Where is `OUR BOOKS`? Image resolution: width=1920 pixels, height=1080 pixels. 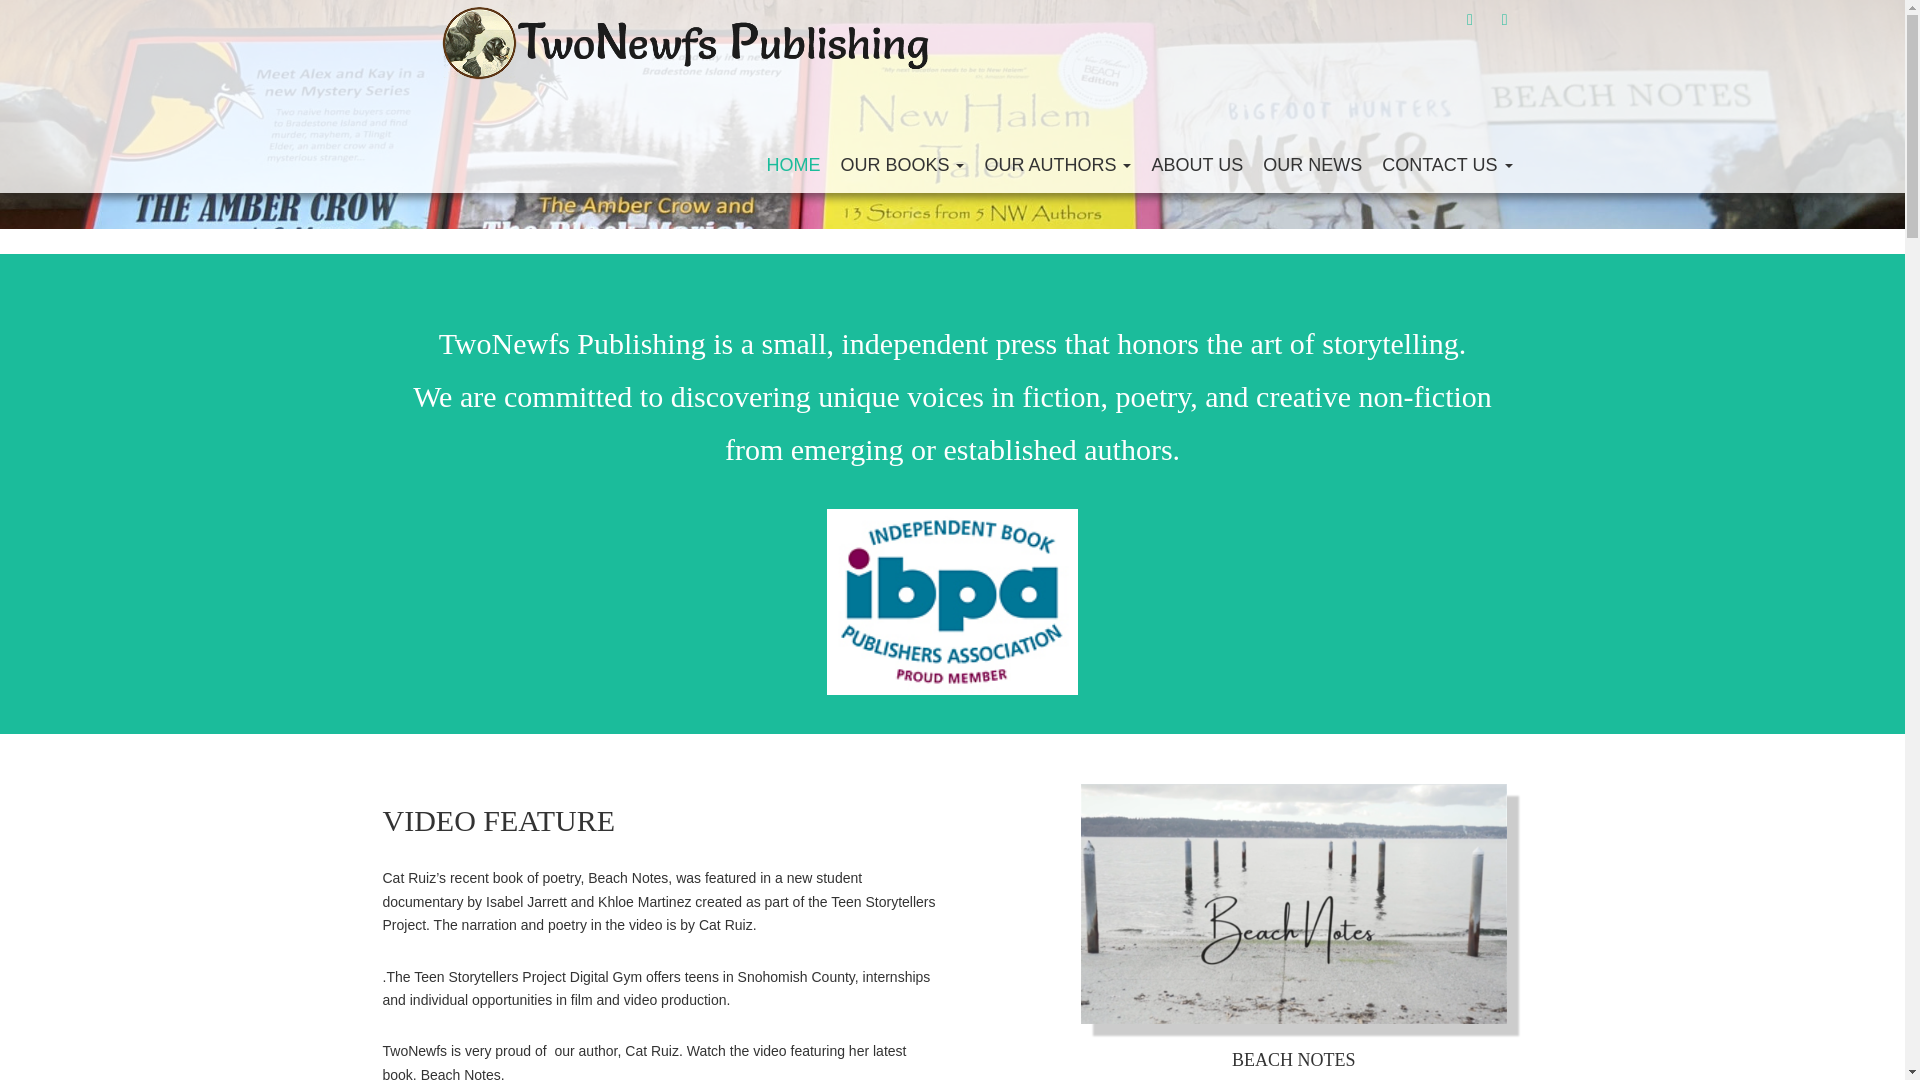
OUR BOOKS is located at coordinates (901, 164).